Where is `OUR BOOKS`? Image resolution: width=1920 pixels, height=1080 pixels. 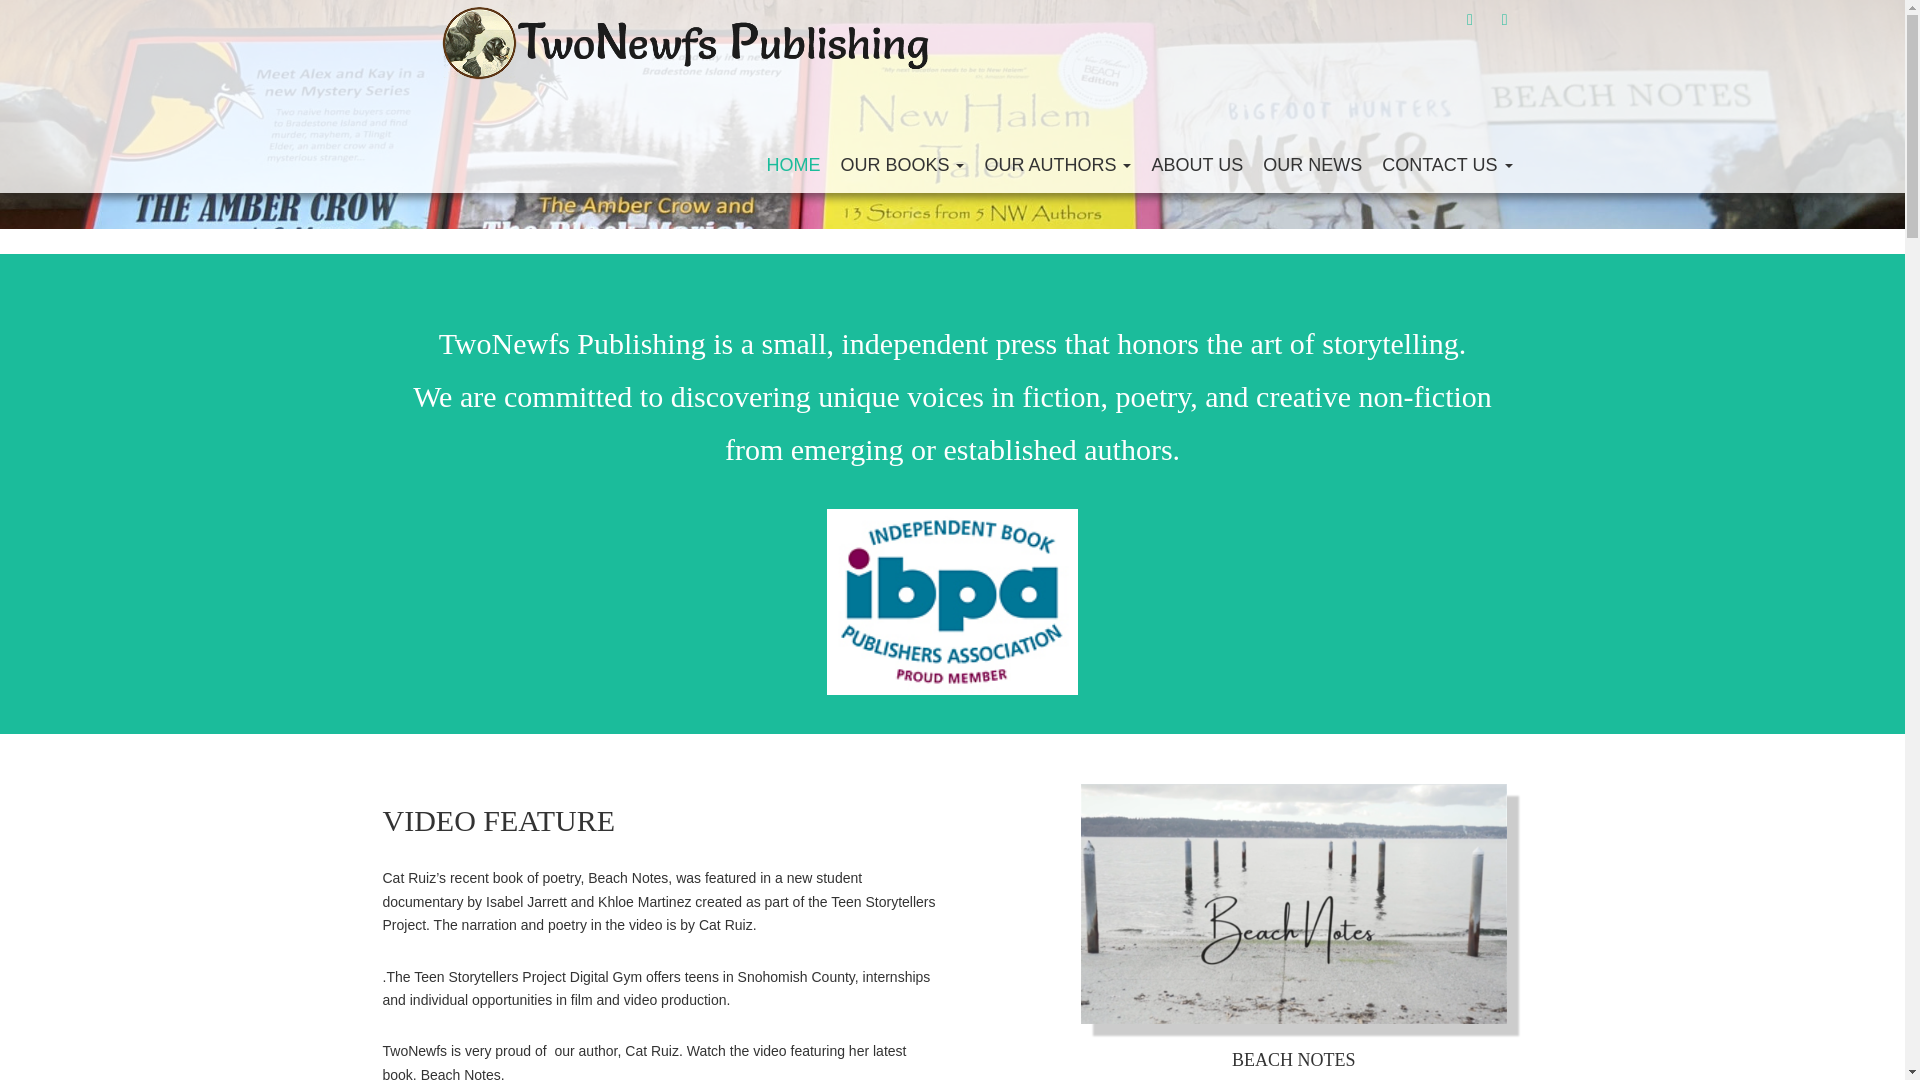
OUR BOOKS is located at coordinates (901, 164).